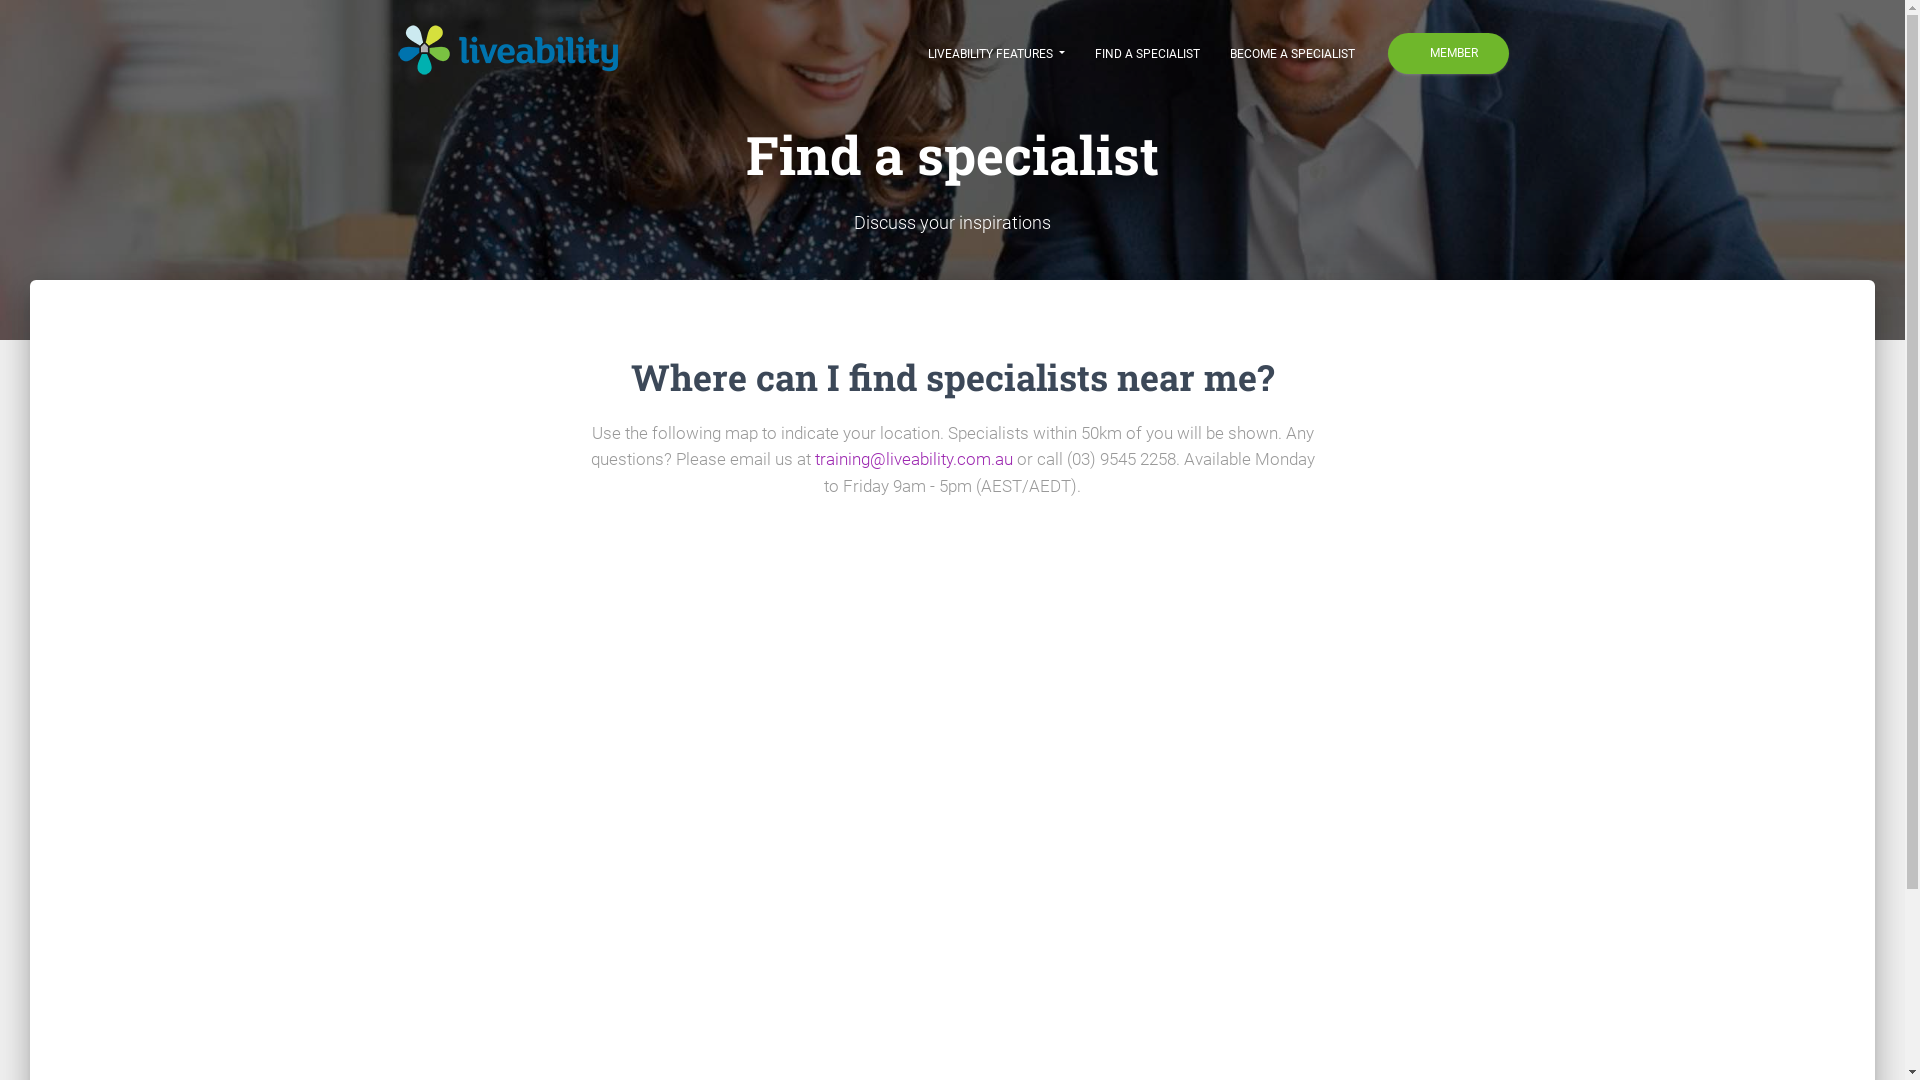 The image size is (1920, 1080). Describe the element at coordinates (1148, 52) in the screenshot. I see `FIND A SPECIALIST` at that location.